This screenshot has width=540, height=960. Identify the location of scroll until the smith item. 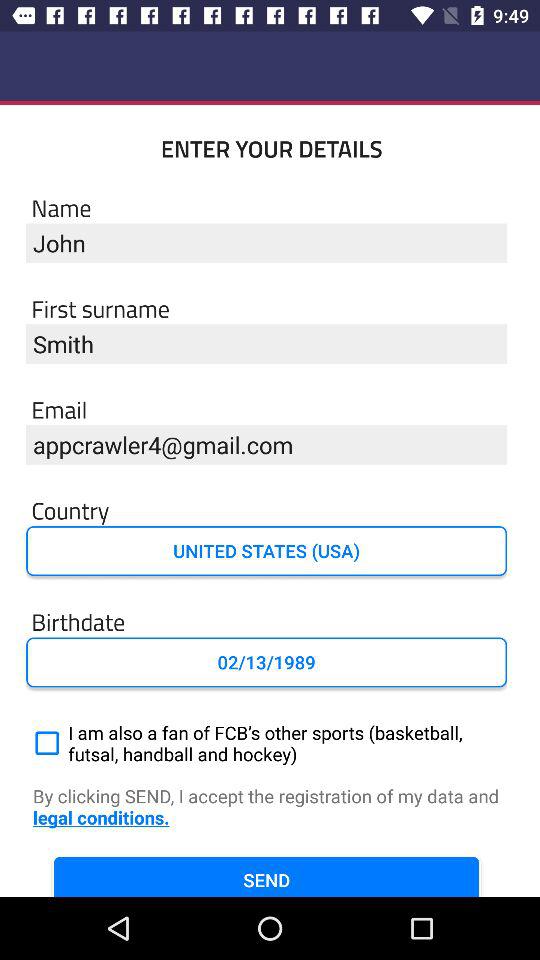
(266, 344).